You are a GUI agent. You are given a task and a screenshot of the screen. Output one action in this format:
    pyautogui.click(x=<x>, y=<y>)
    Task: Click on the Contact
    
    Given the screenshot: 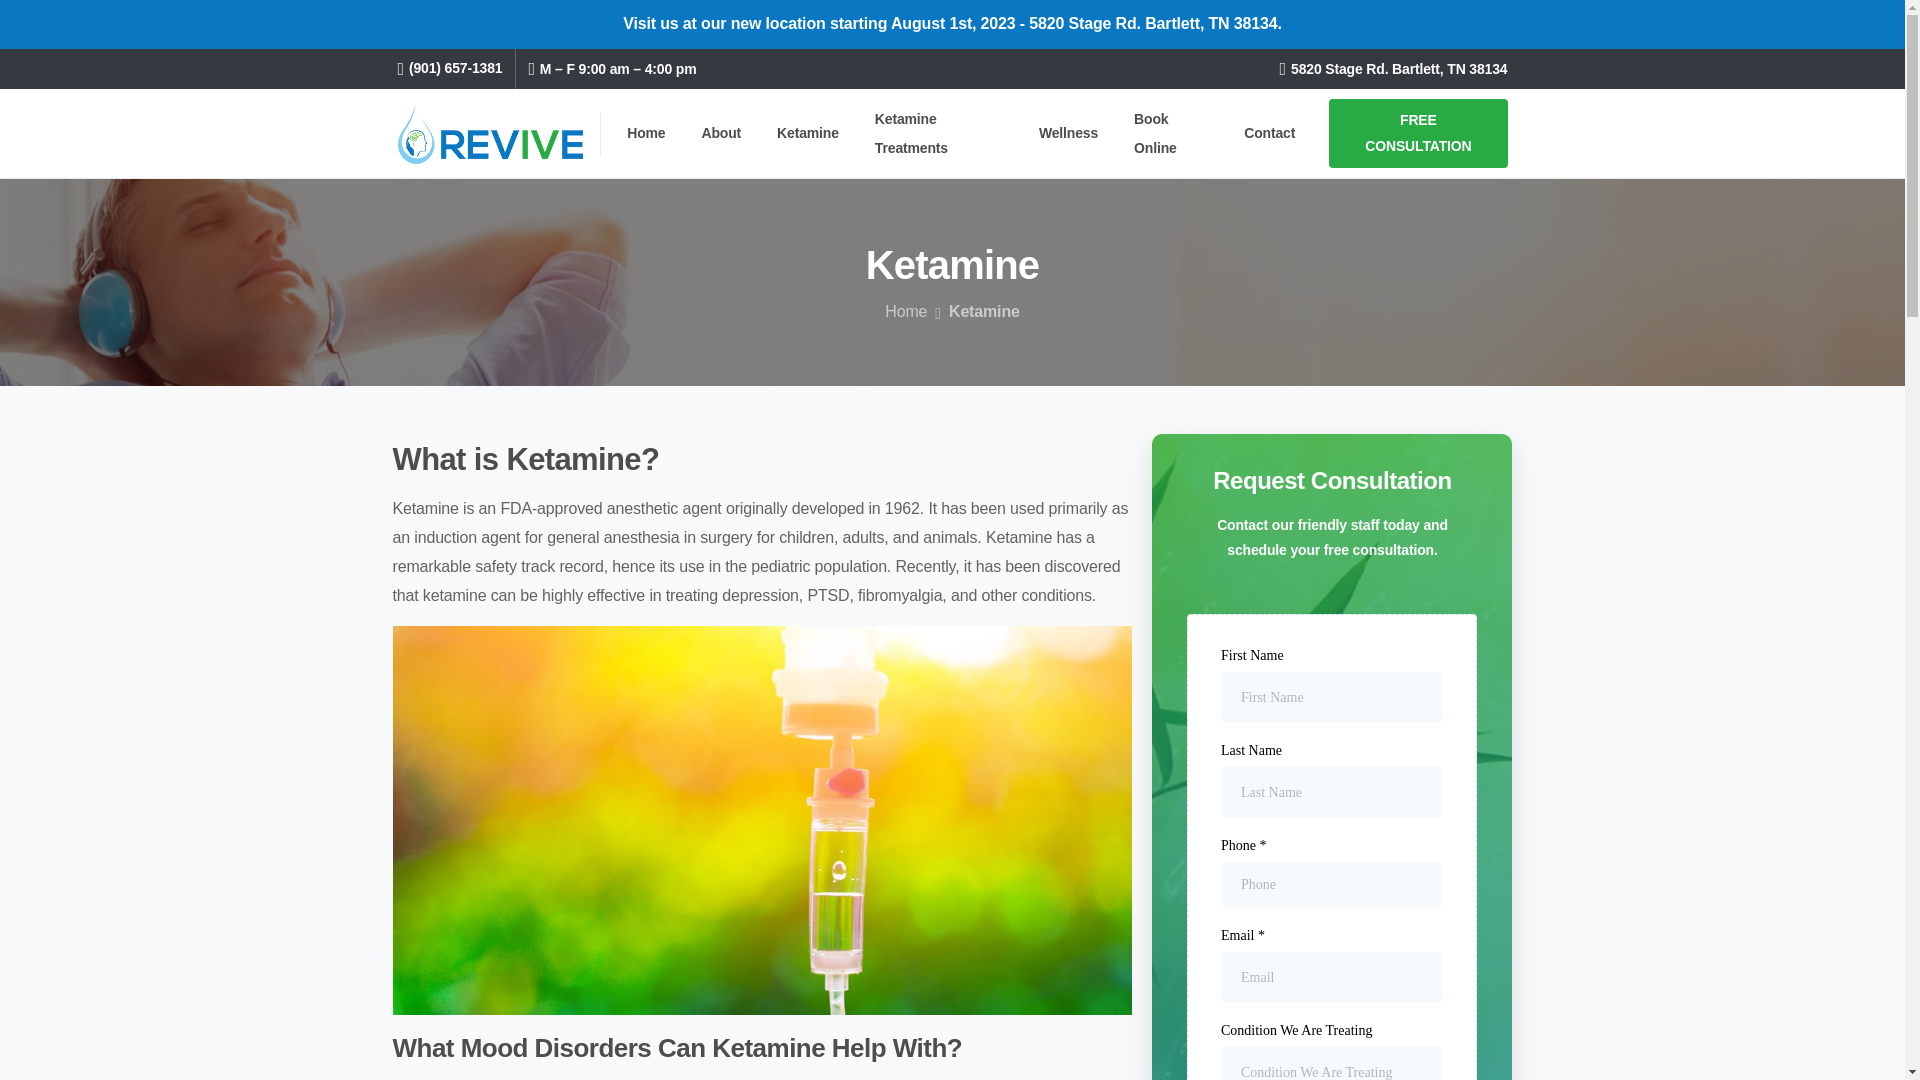 What is the action you would take?
    pyautogui.click(x=1270, y=133)
    